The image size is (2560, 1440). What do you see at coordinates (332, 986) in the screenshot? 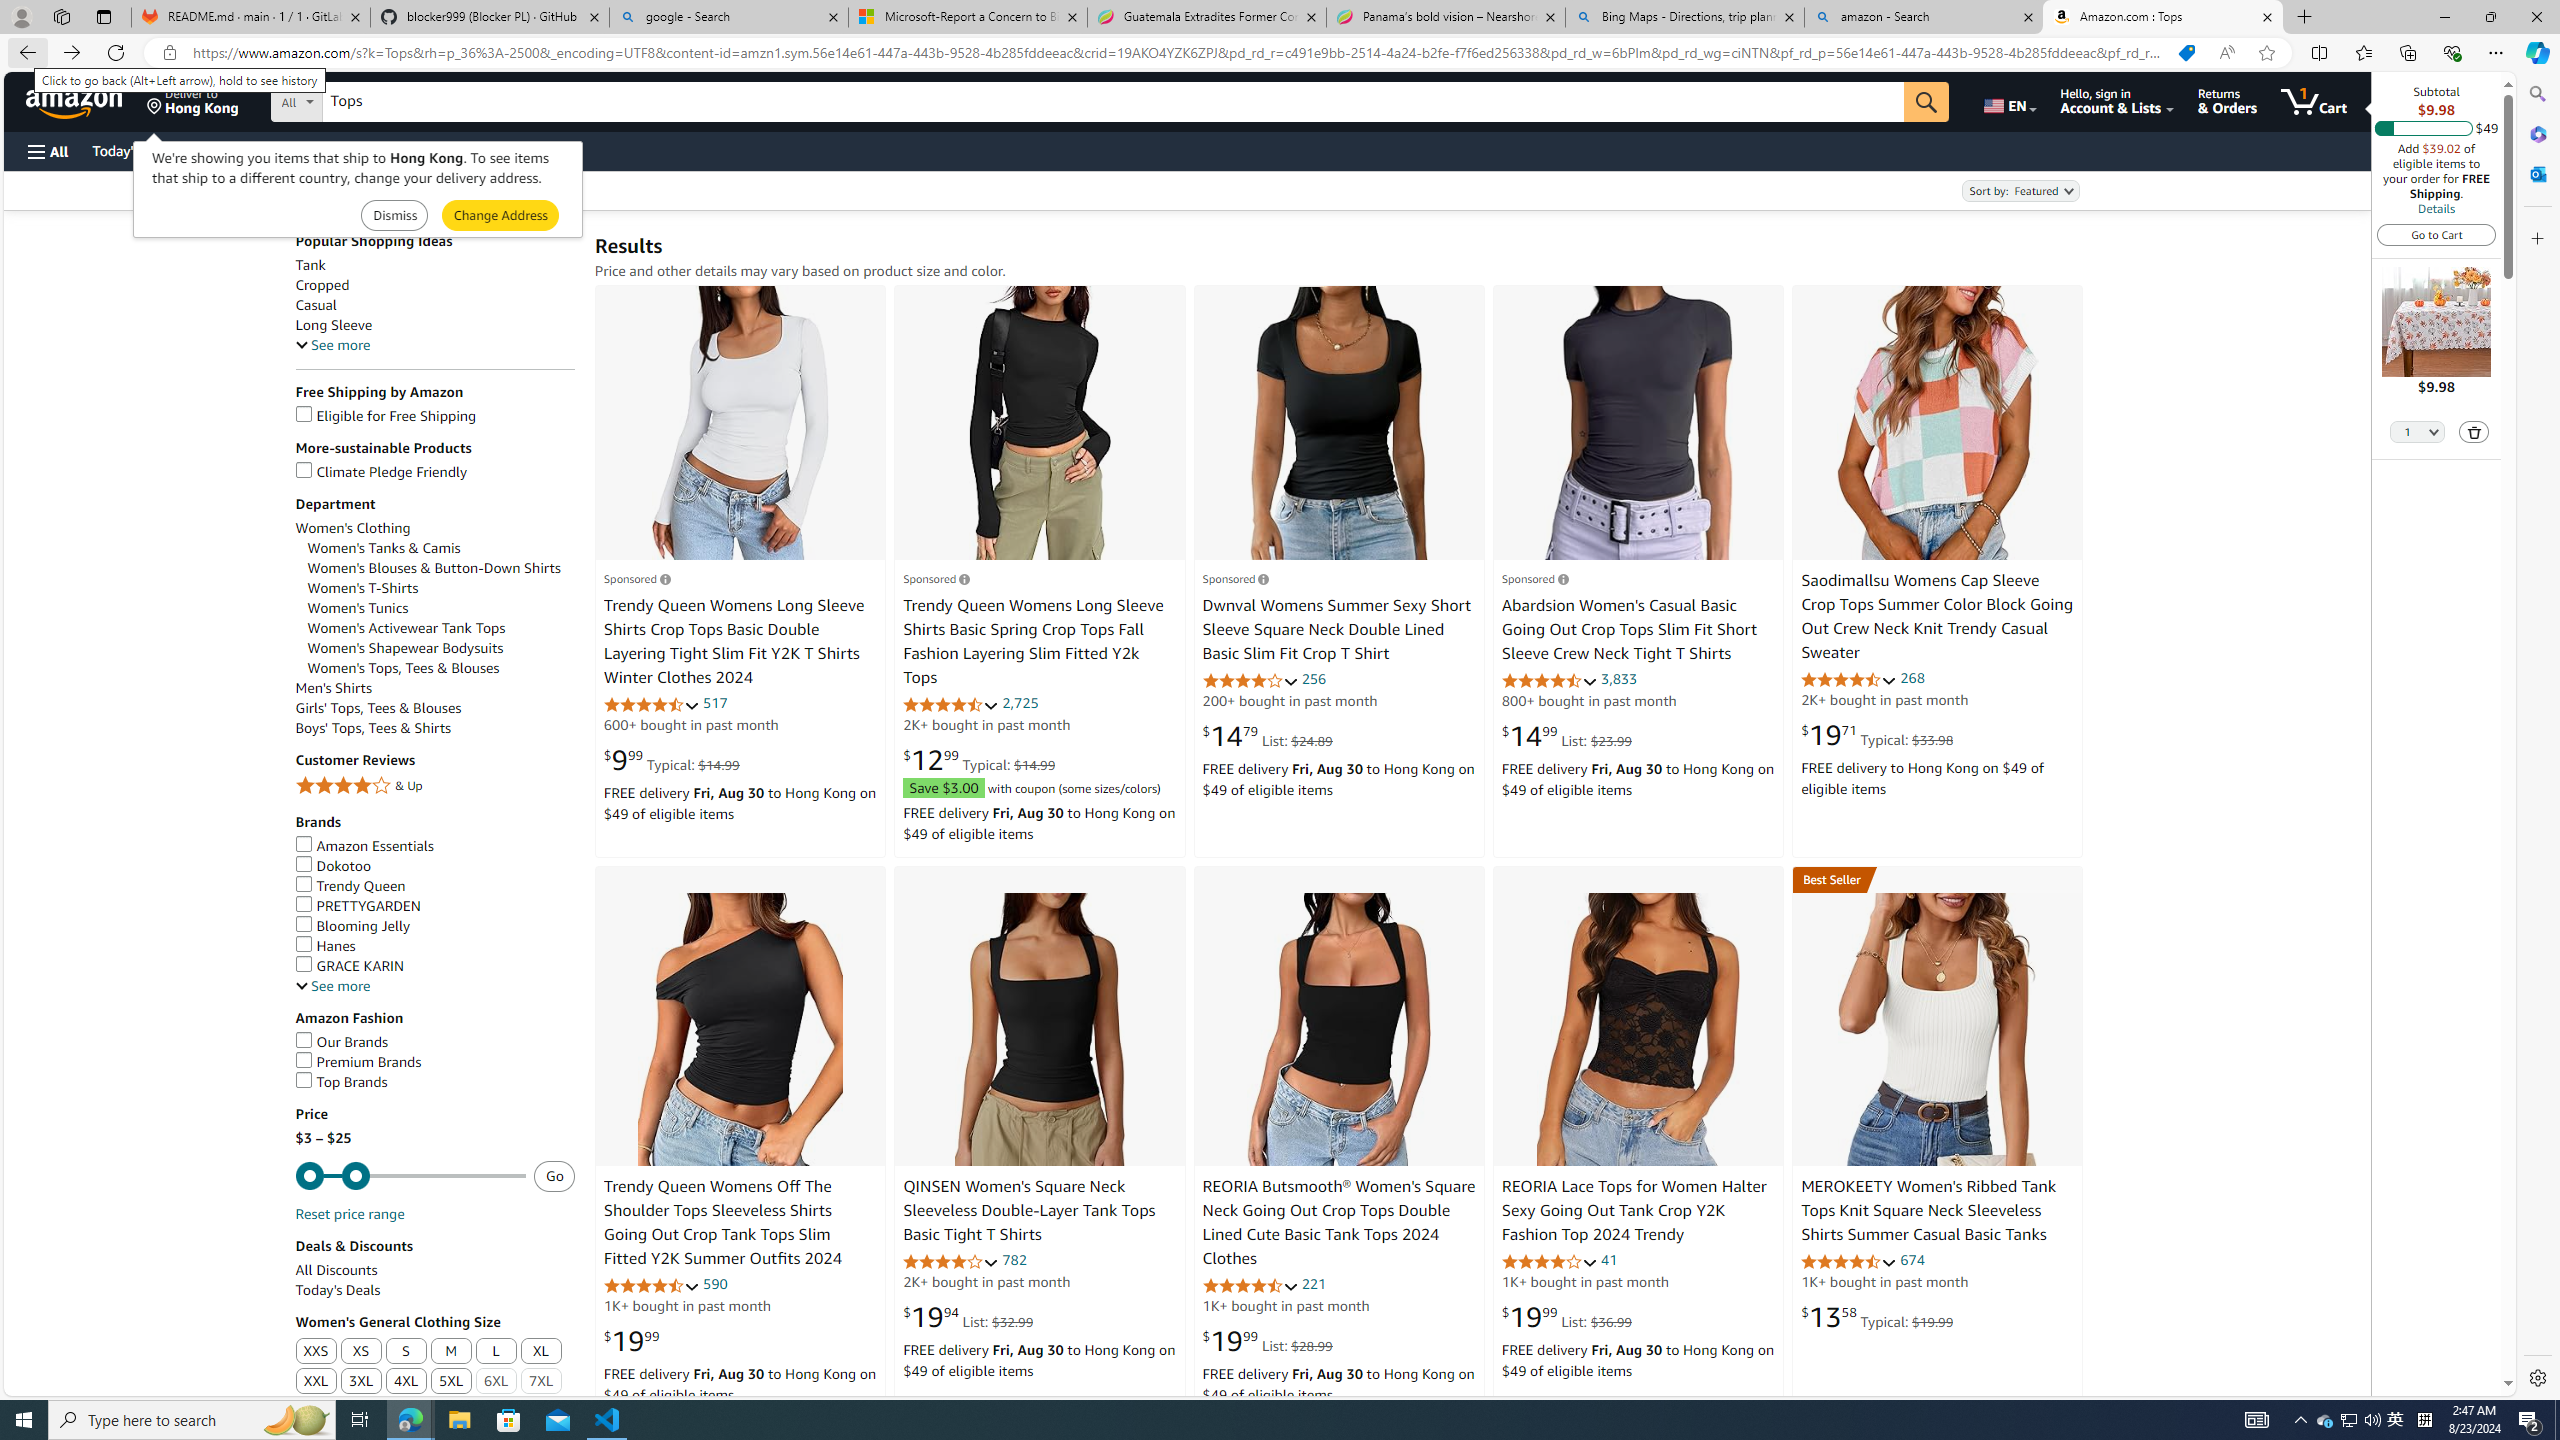
I see `See more, Brands` at bounding box center [332, 986].